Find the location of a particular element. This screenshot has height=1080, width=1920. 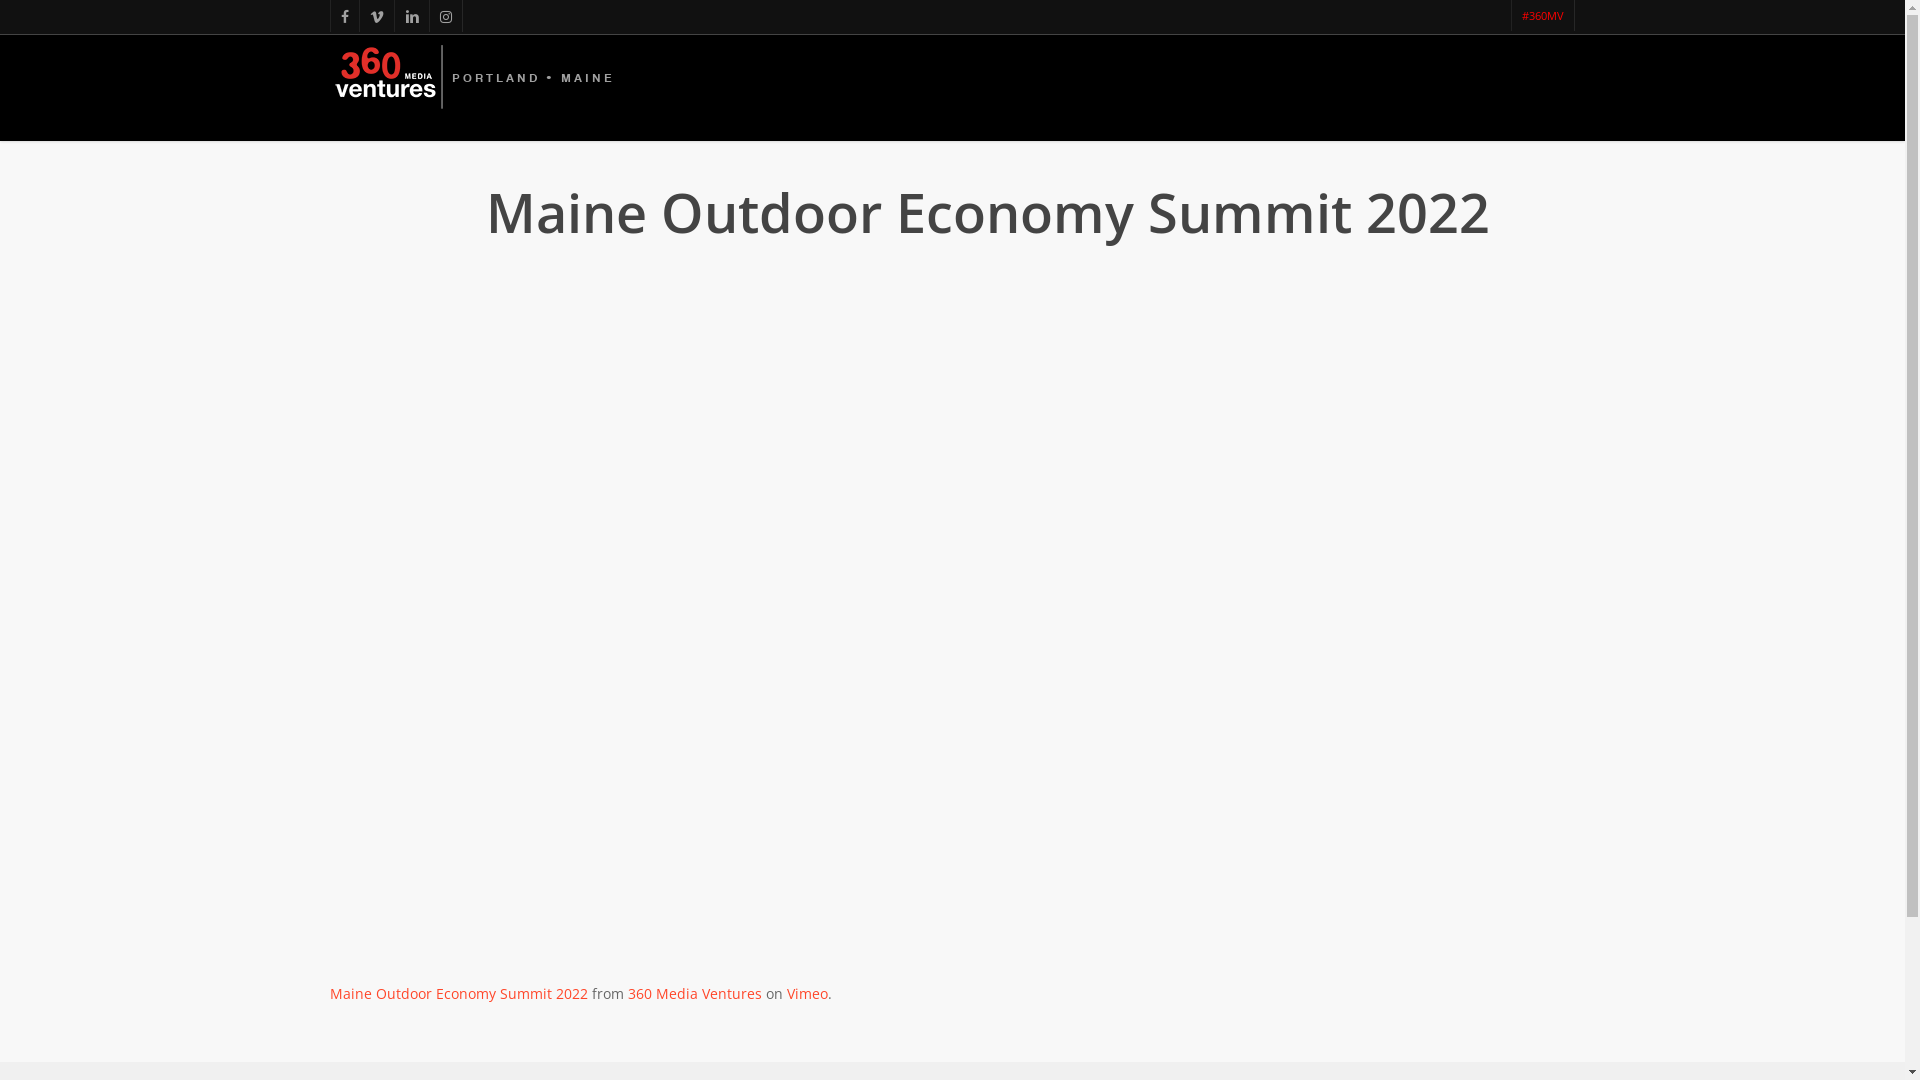

Vimeo is located at coordinates (808, 994).